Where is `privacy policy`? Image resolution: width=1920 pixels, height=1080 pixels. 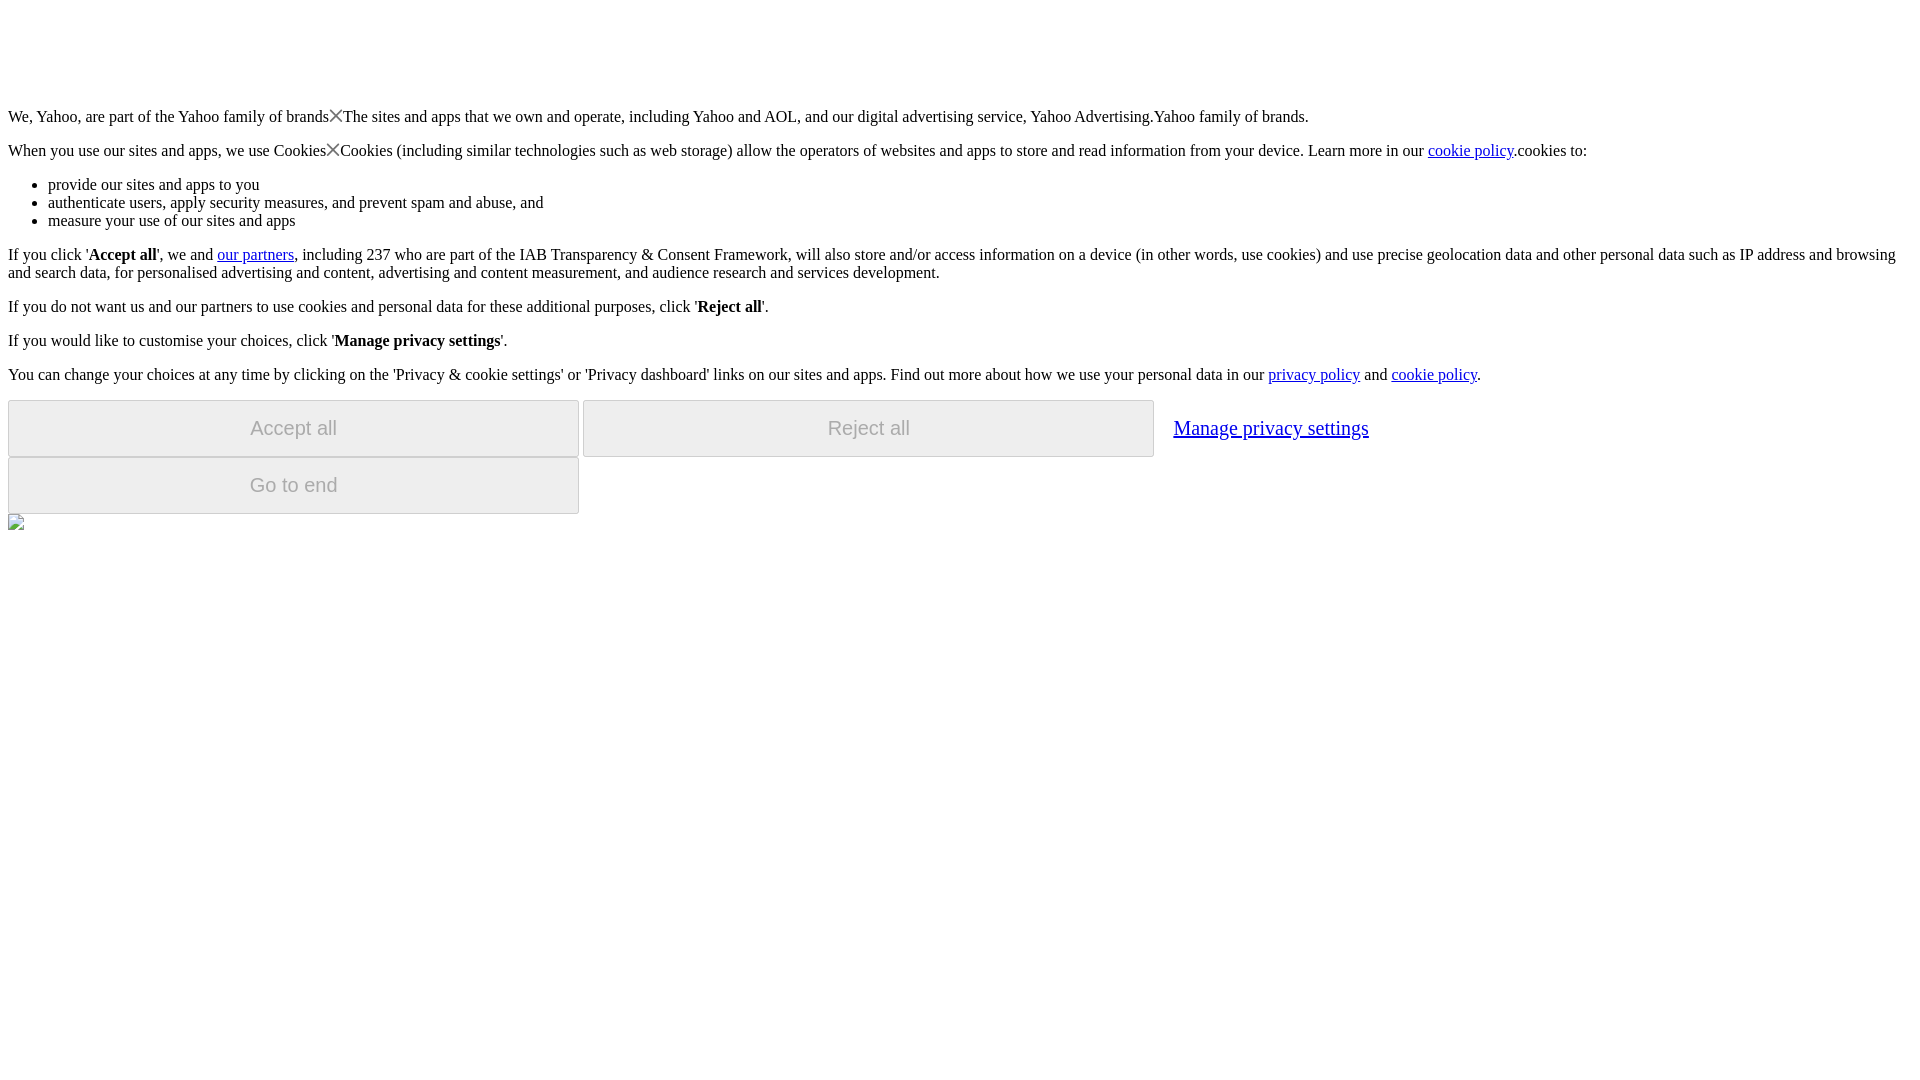 privacy policy is located at coordinates (1313, 374).